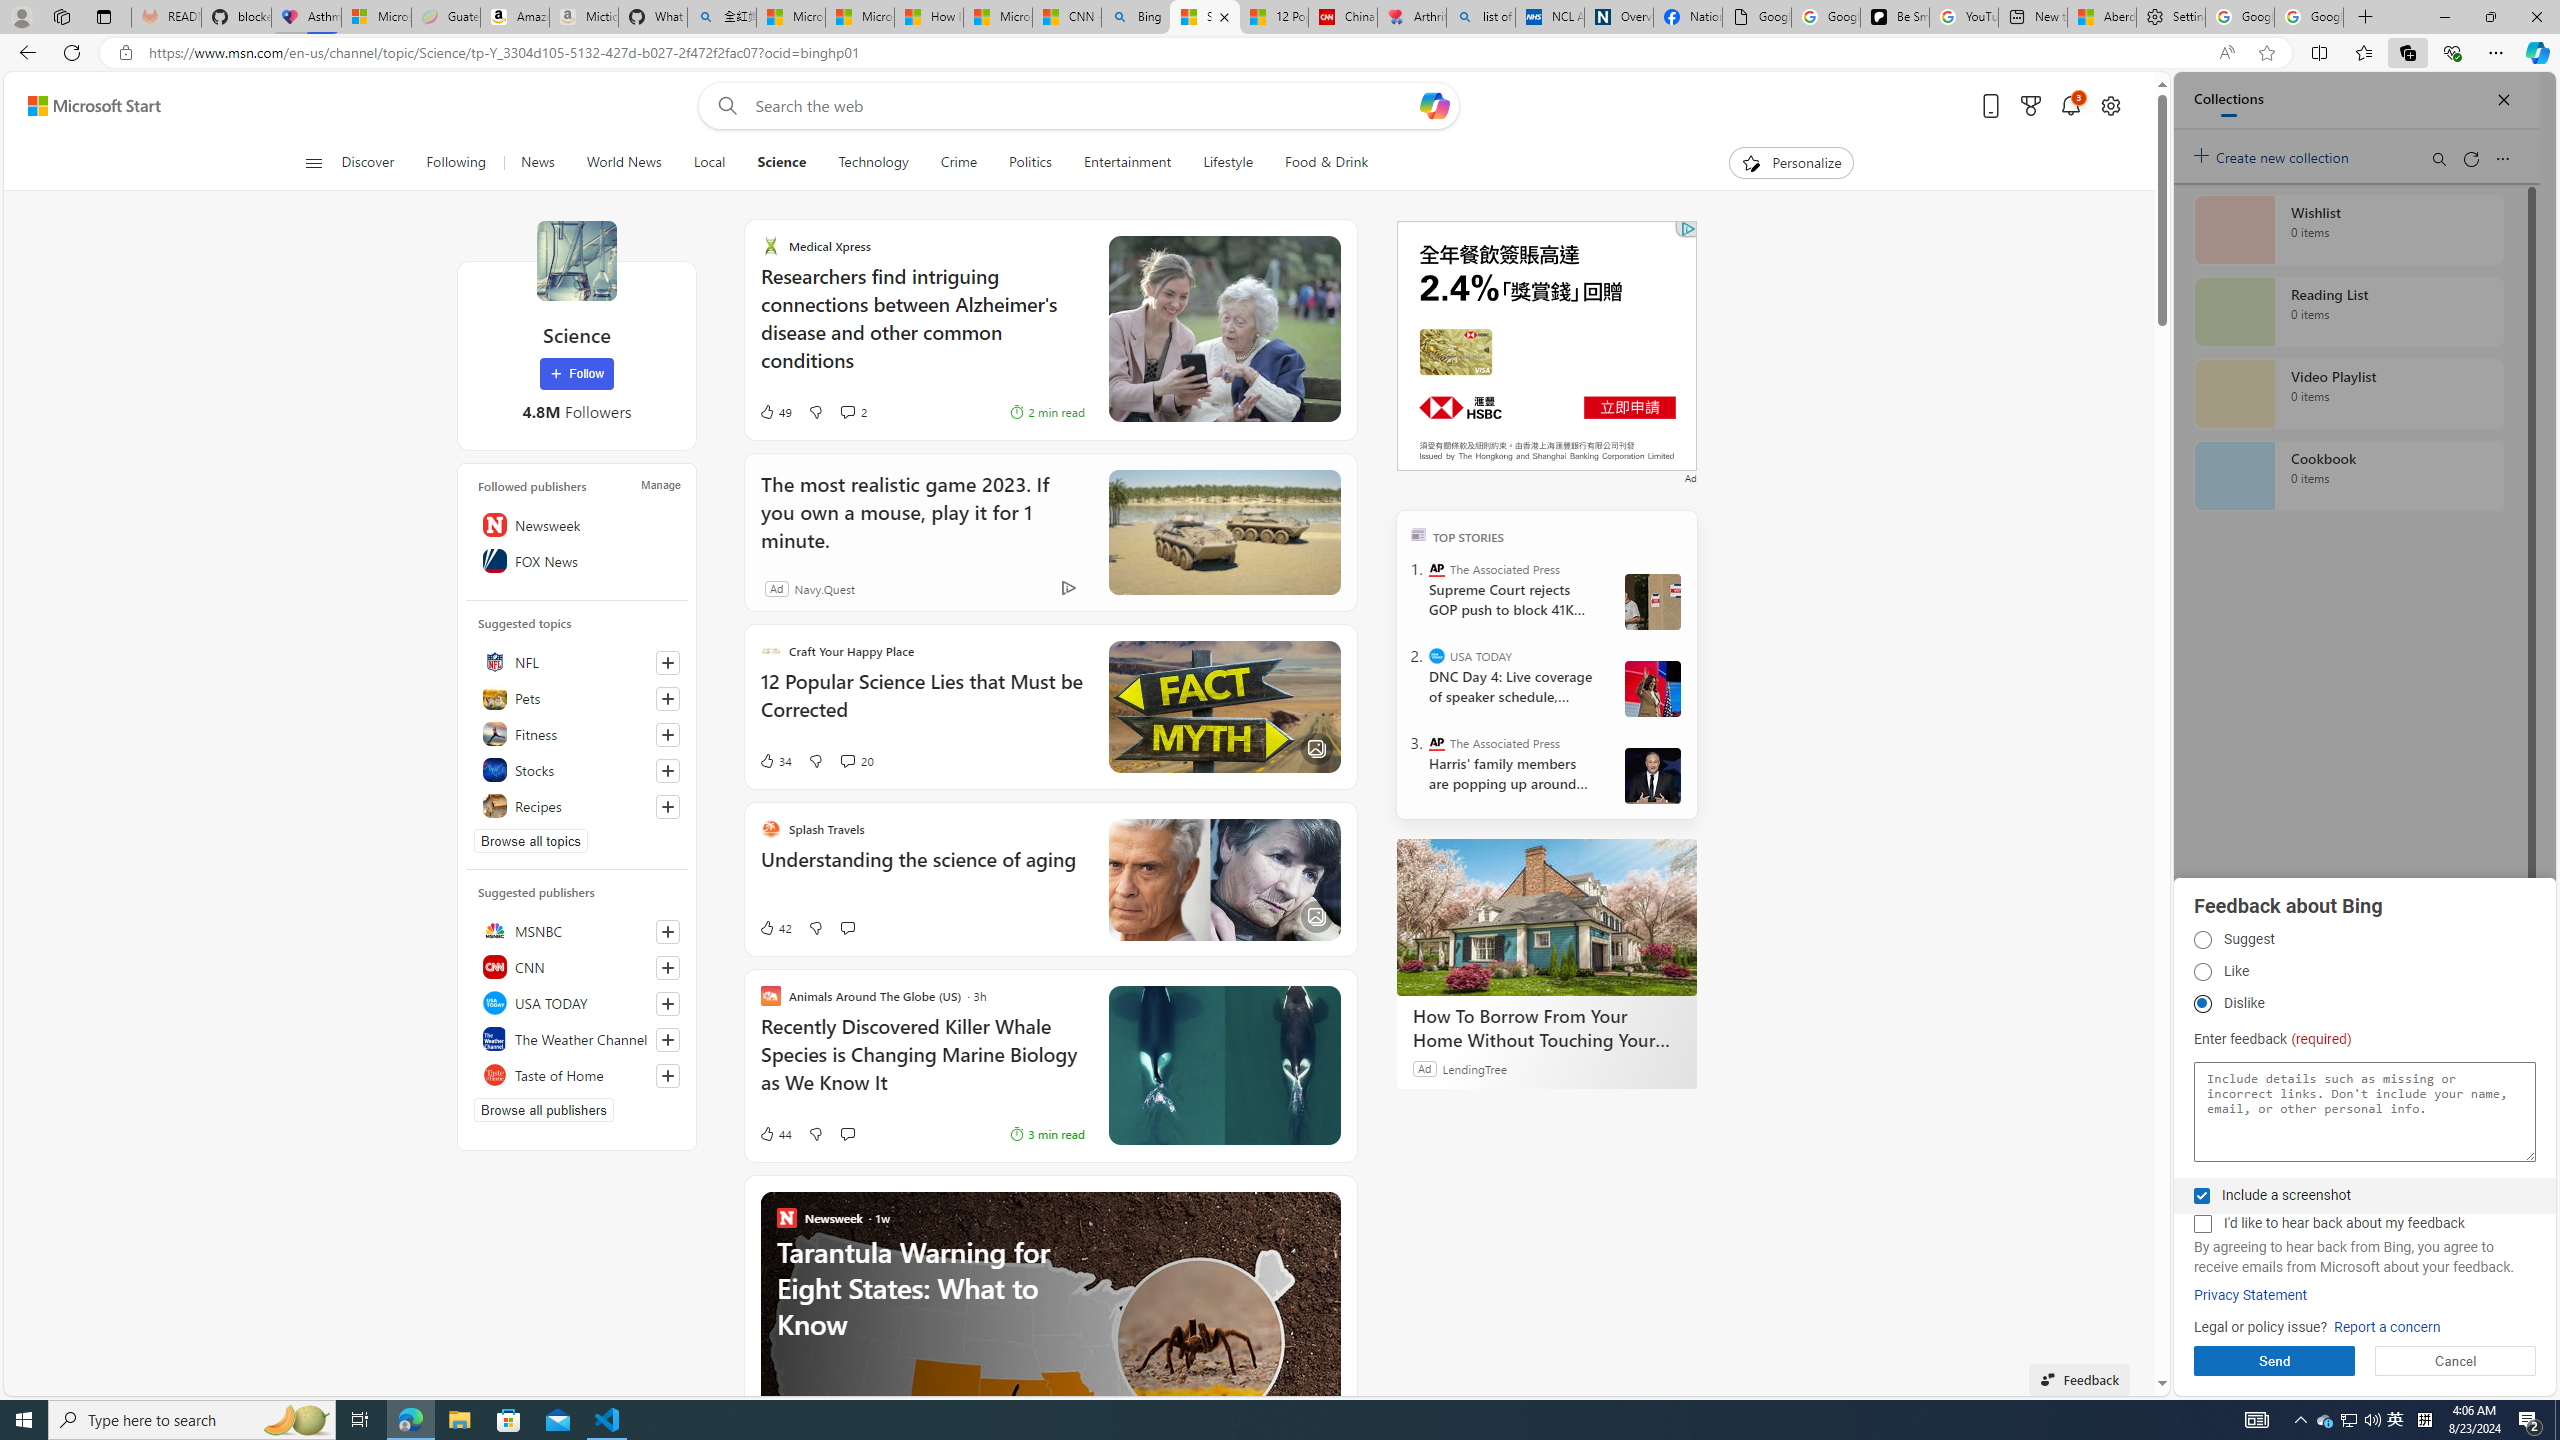 The height and width of the screenshot is (1440, 2560). What do you see at coordinates (2456, 1361) in the screenshot?
I see `Cancel` at bounding box center [2456, 1361].